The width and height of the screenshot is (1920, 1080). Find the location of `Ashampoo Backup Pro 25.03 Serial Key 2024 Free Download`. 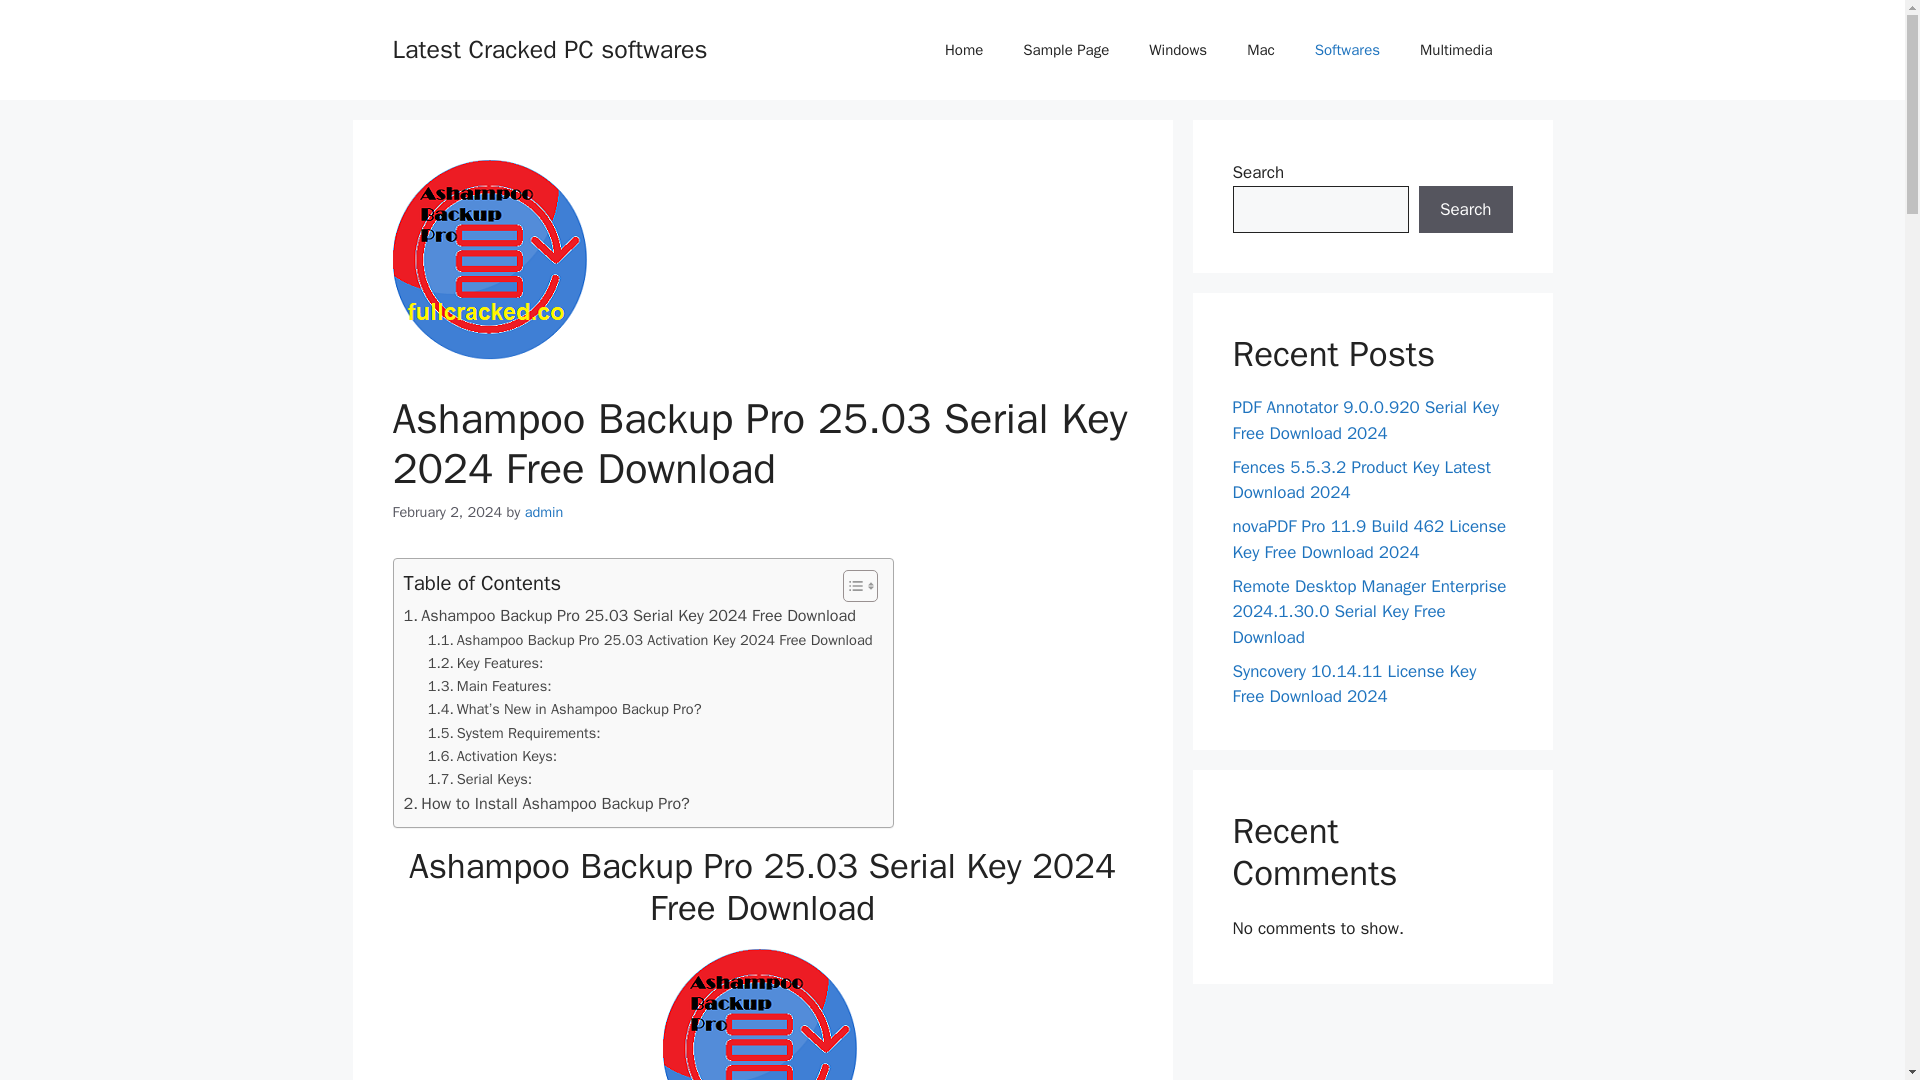

Ashampoo Backup Pro 25.03 Serial Key 2024 Free Download is located at coordinates (762, 1014).